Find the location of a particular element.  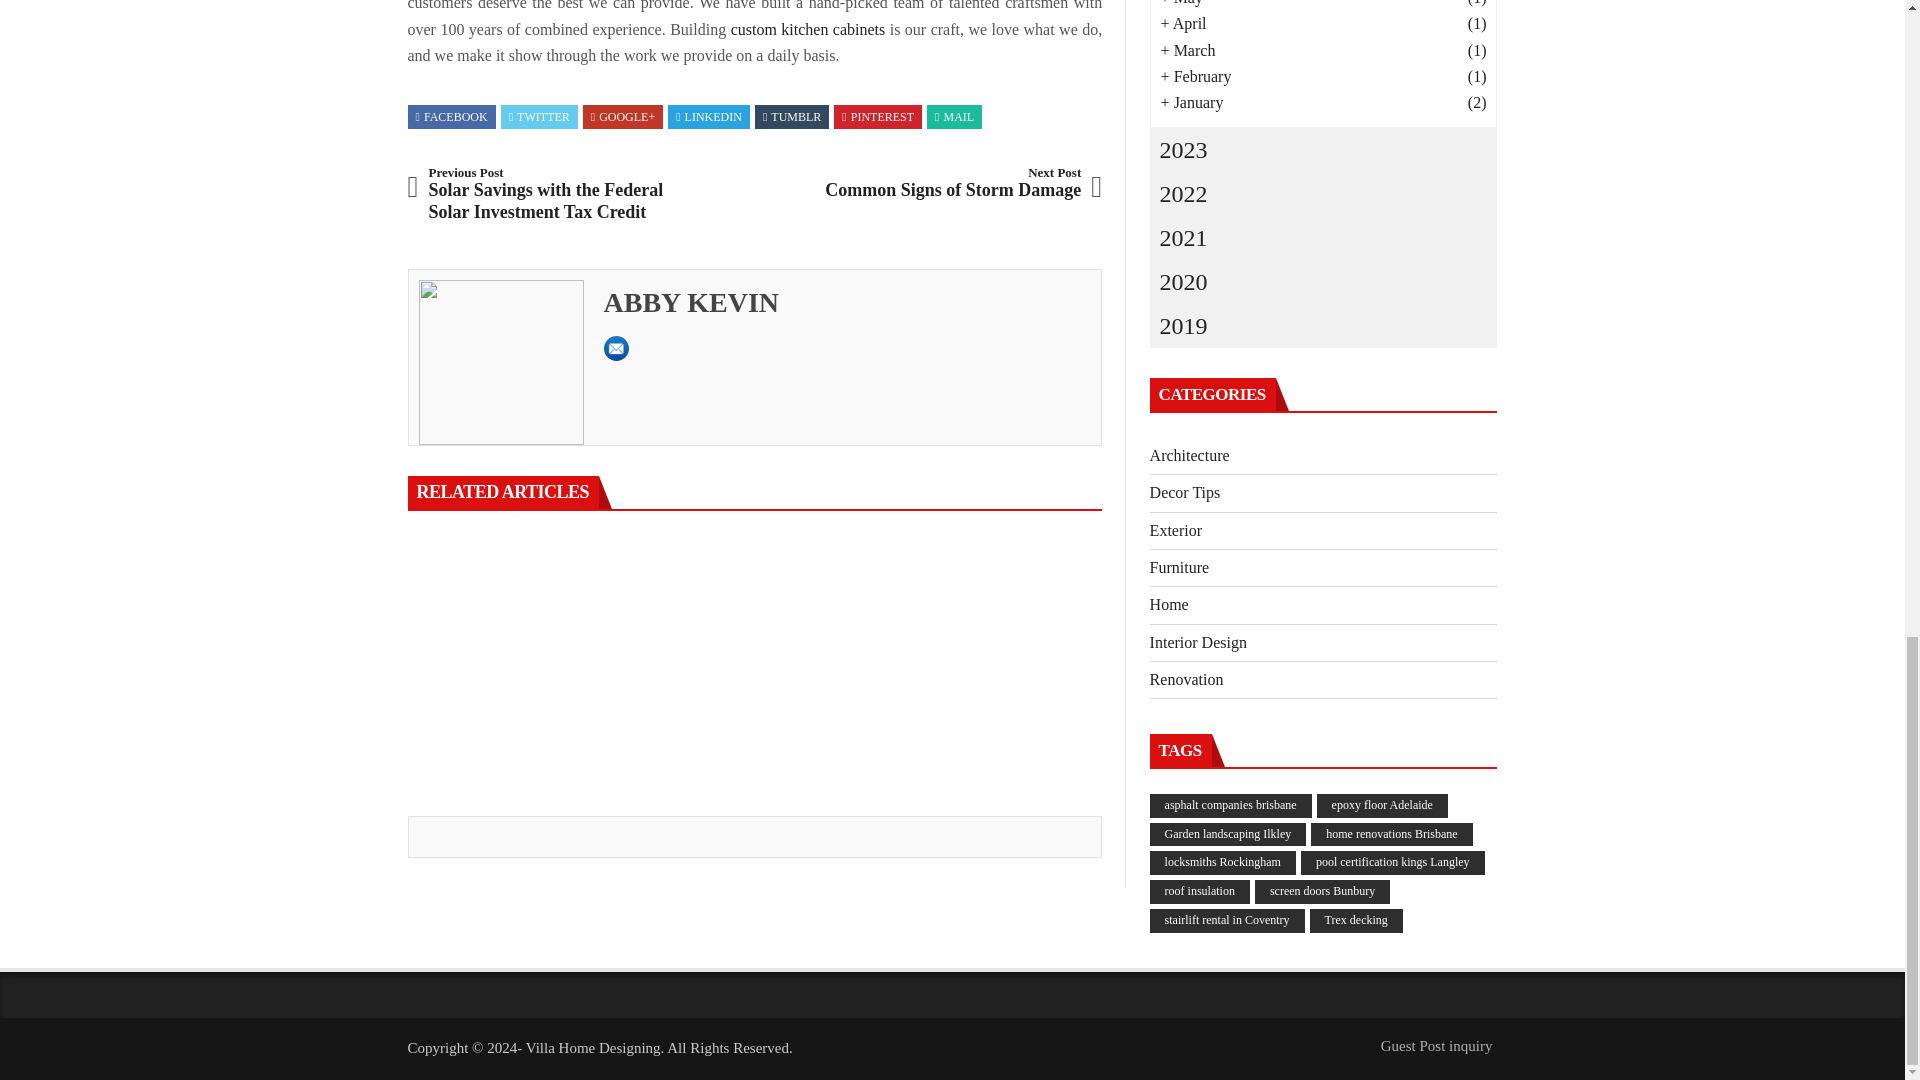

Twitter is located at coordinates (539, 117).